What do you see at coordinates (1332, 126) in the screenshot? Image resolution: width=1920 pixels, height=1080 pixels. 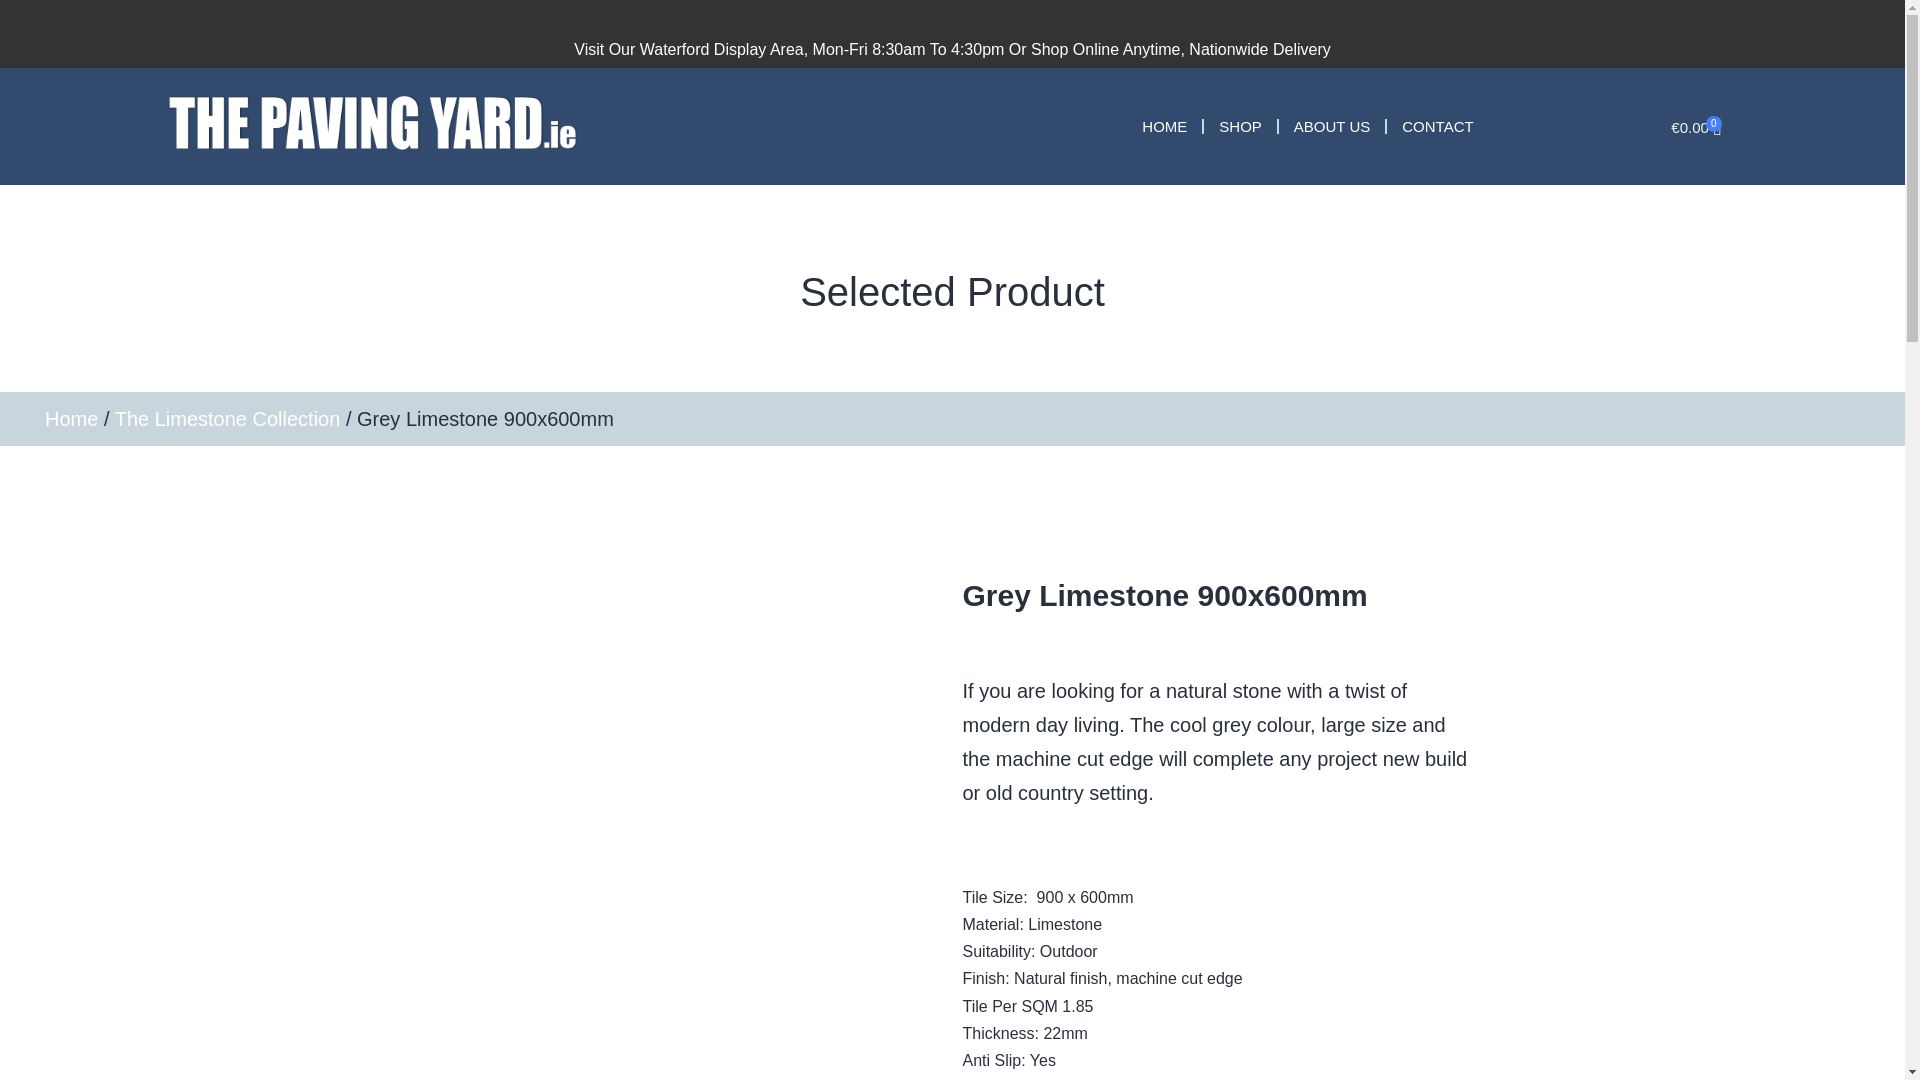 I see `ABOUT US` at bounding box center [1332, 126].